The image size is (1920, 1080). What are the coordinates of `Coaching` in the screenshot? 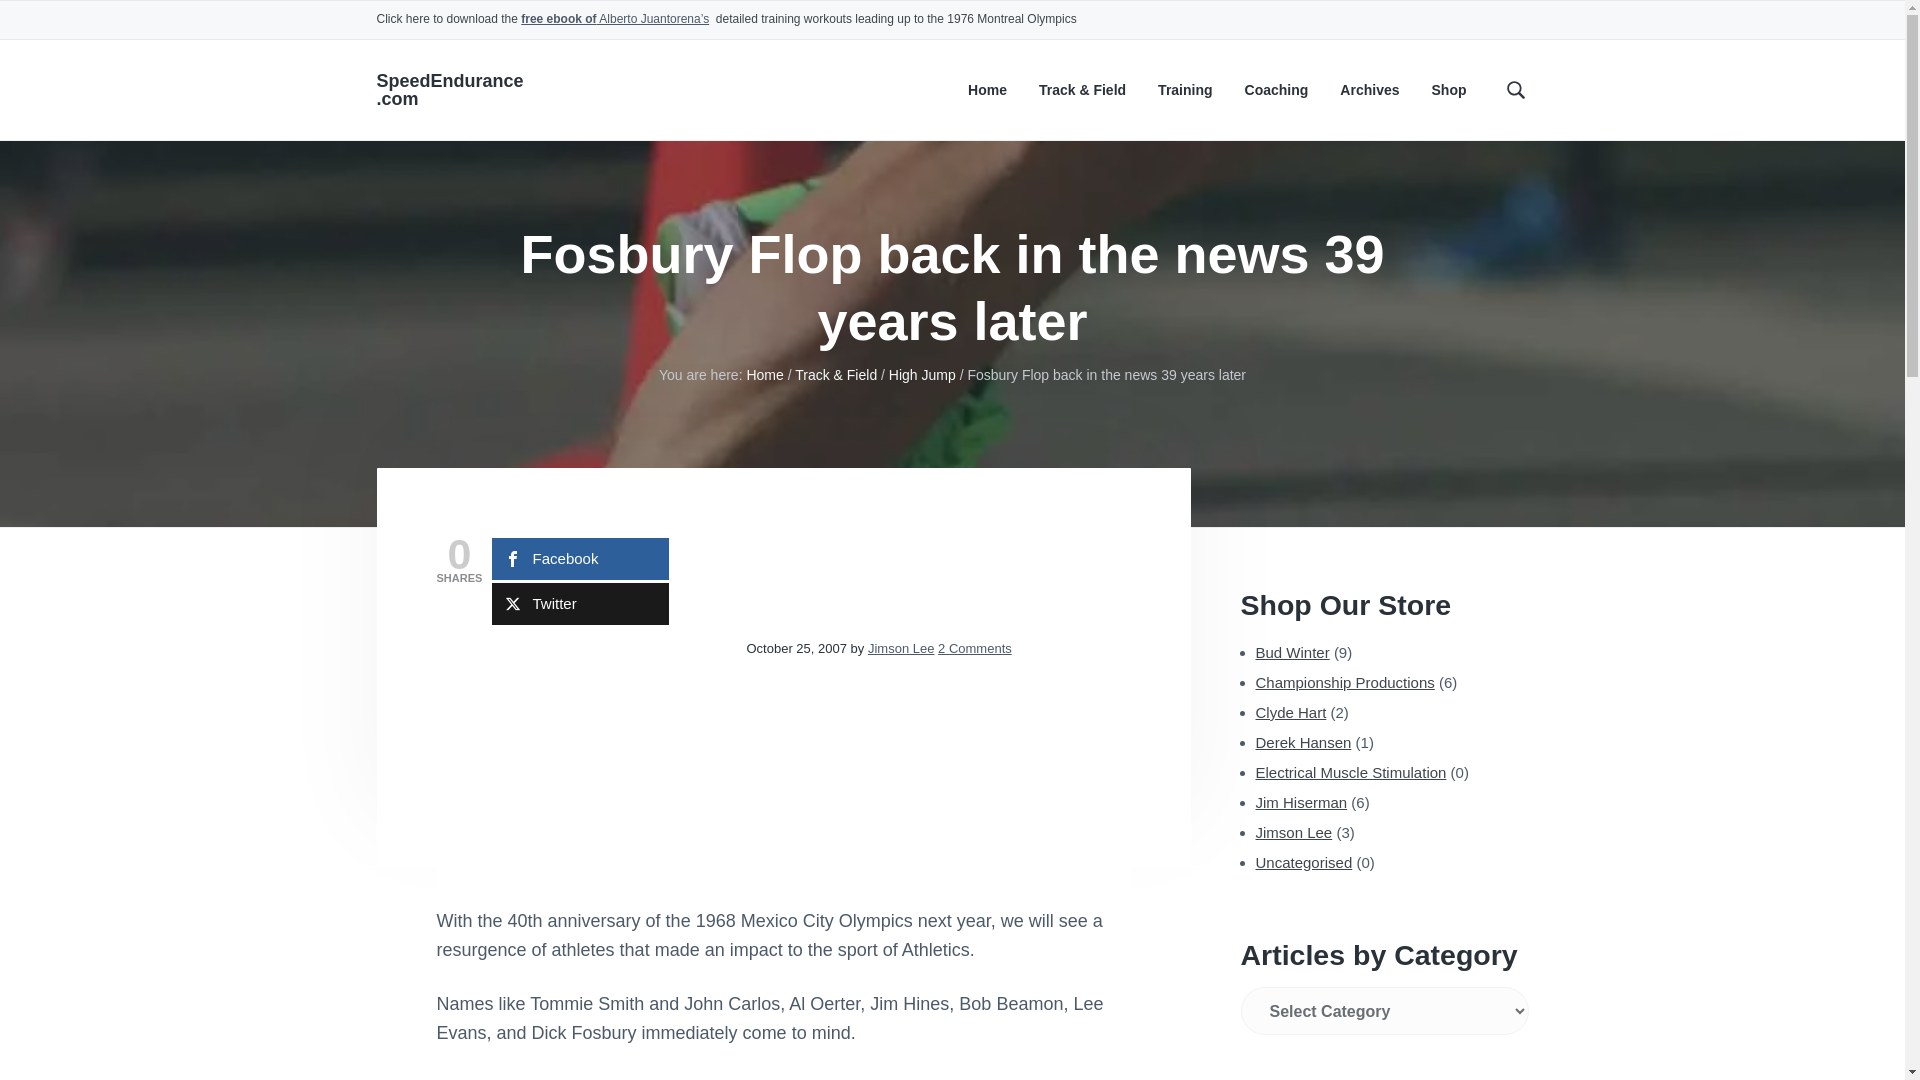 It's located at (1276, 90).